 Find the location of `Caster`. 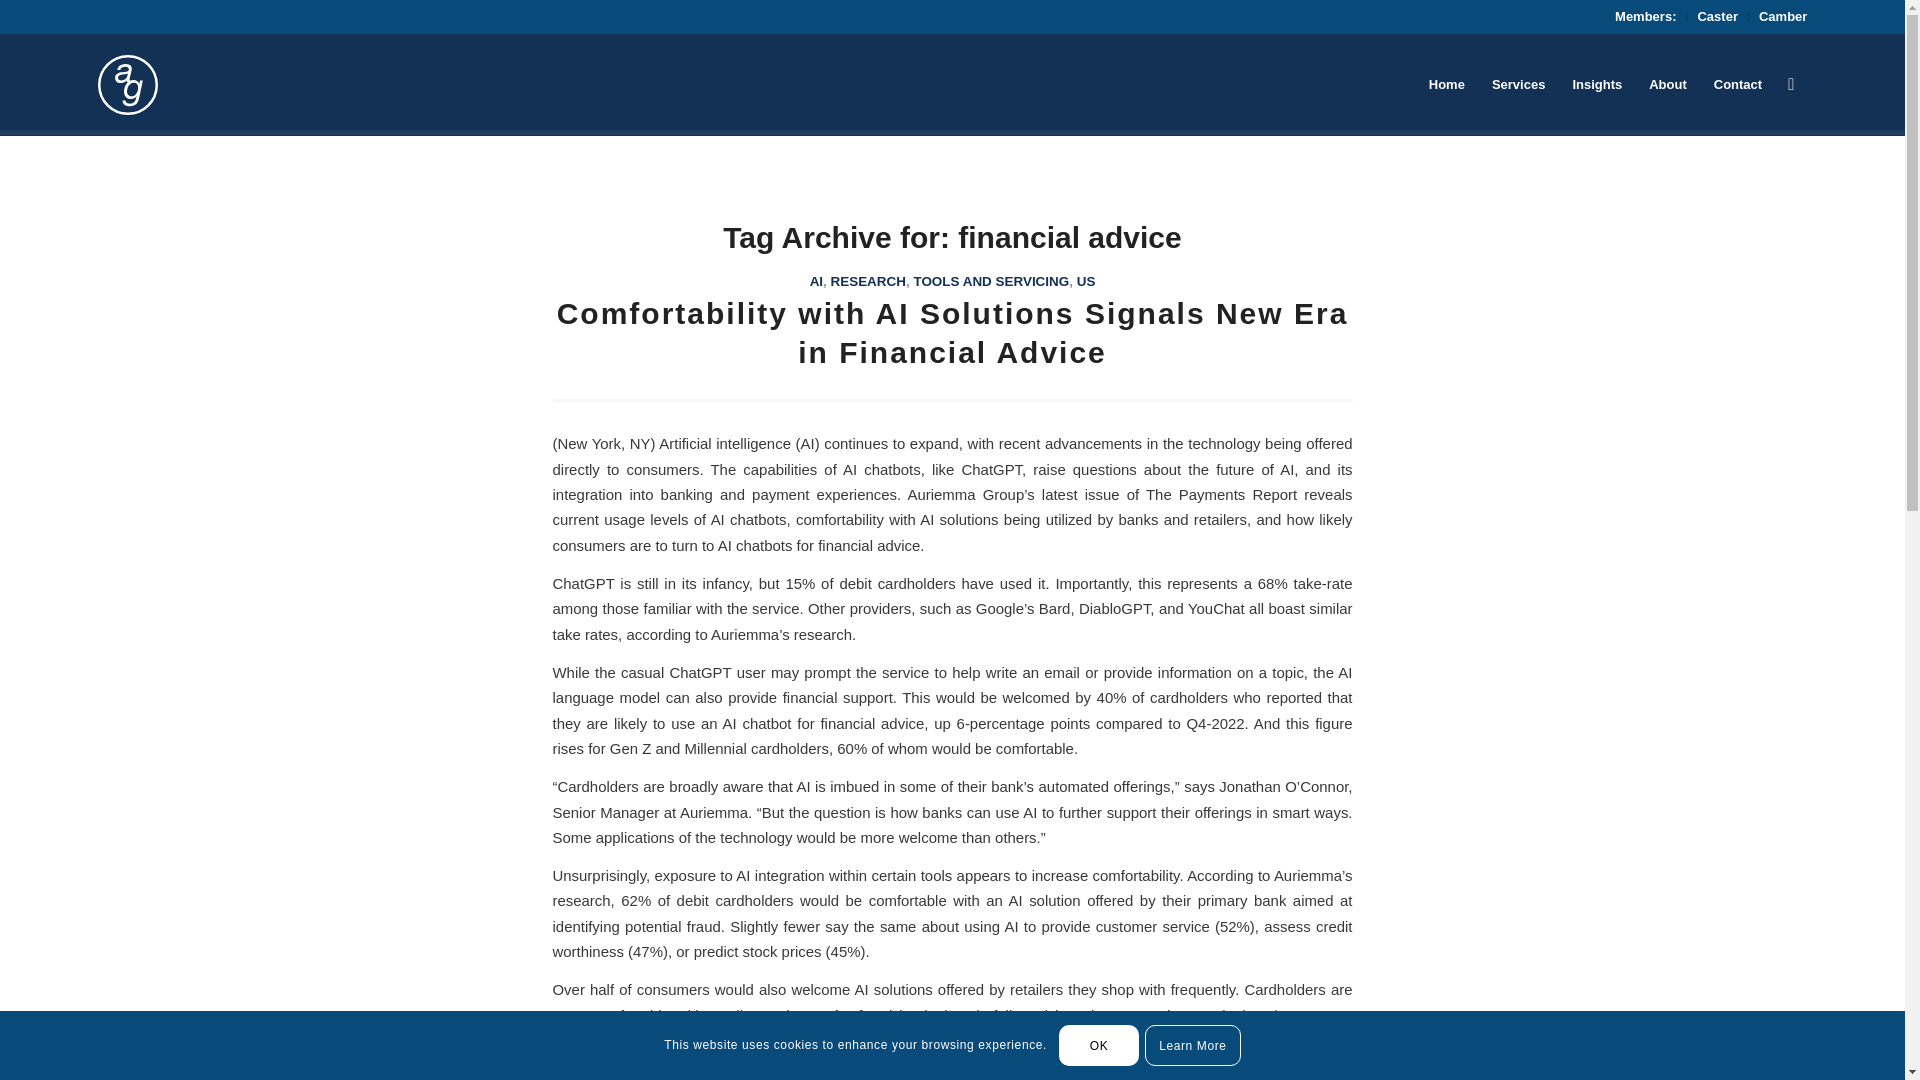

Caster is located at coordinates (1717, 16).